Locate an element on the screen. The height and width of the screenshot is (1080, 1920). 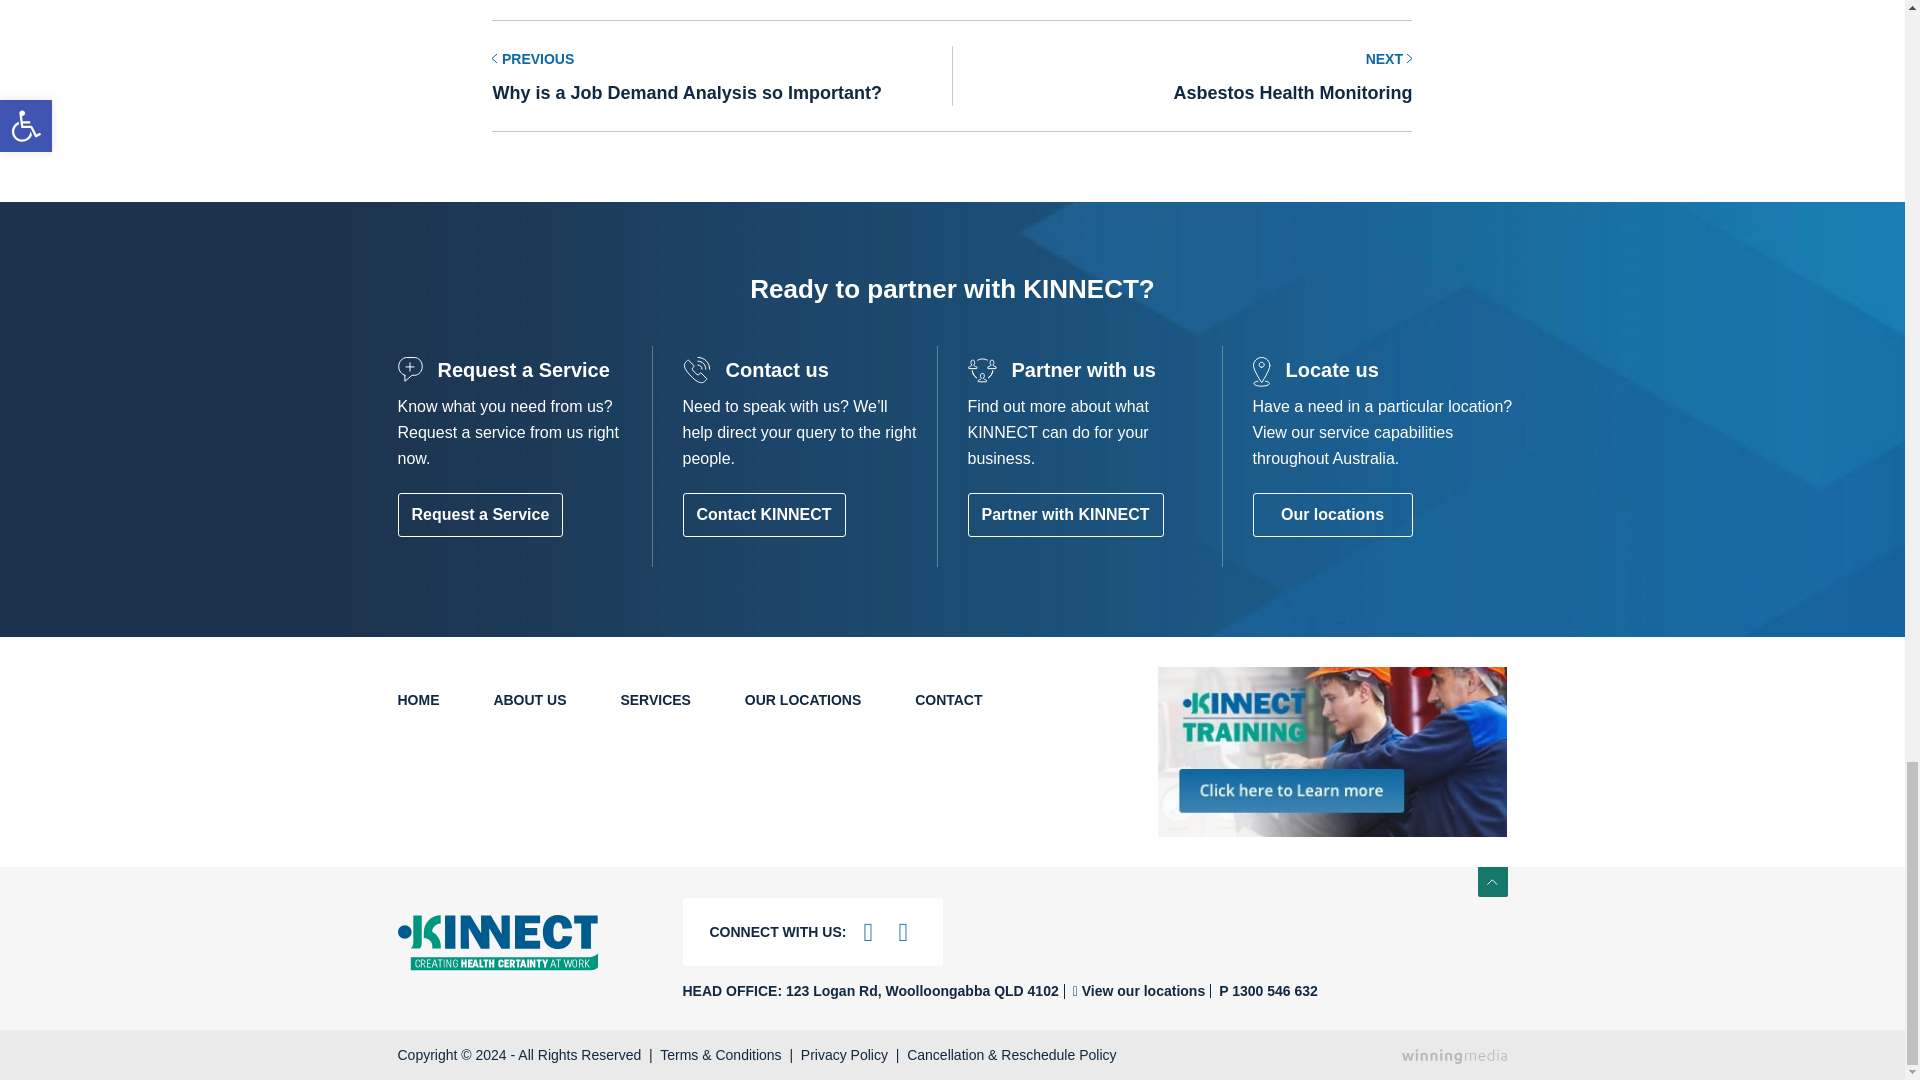
phone is located at coordinates (1263, 990).